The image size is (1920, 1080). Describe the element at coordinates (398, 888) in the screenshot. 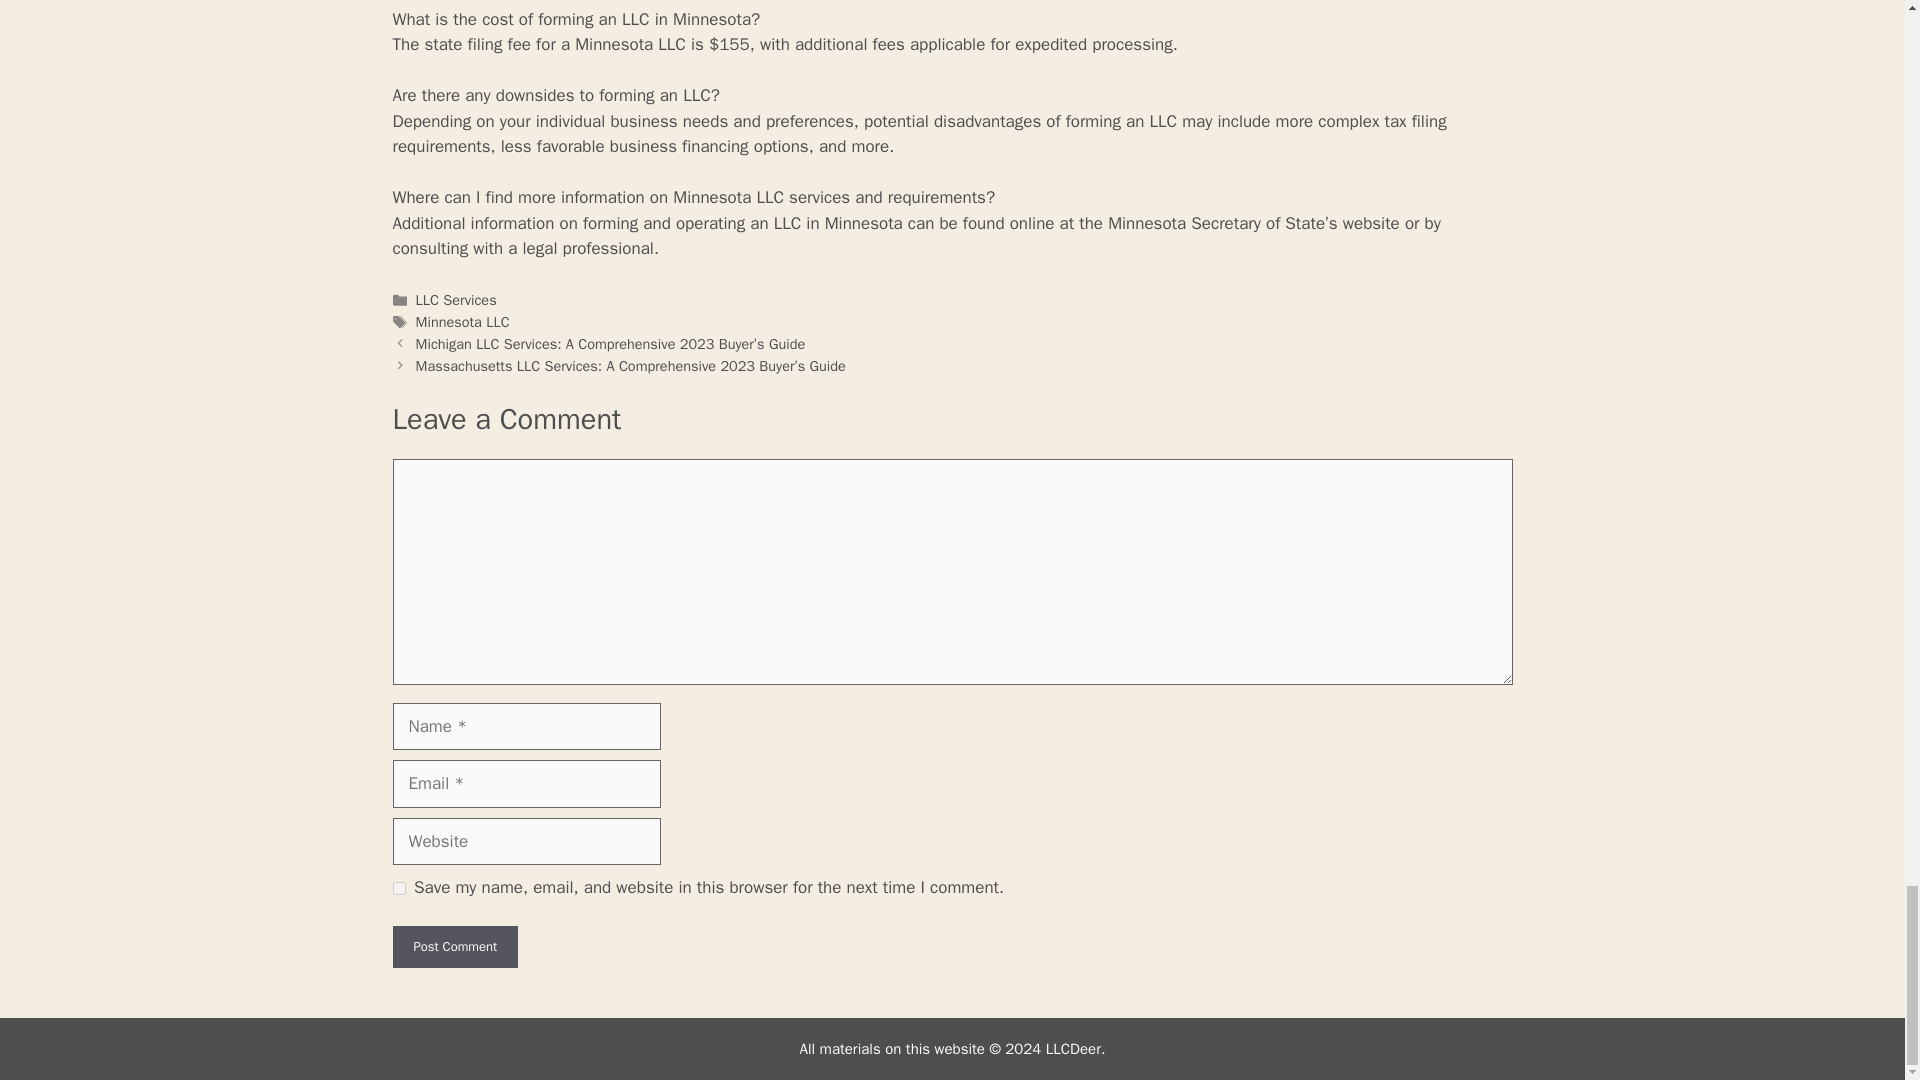

I see `yes` at that location.